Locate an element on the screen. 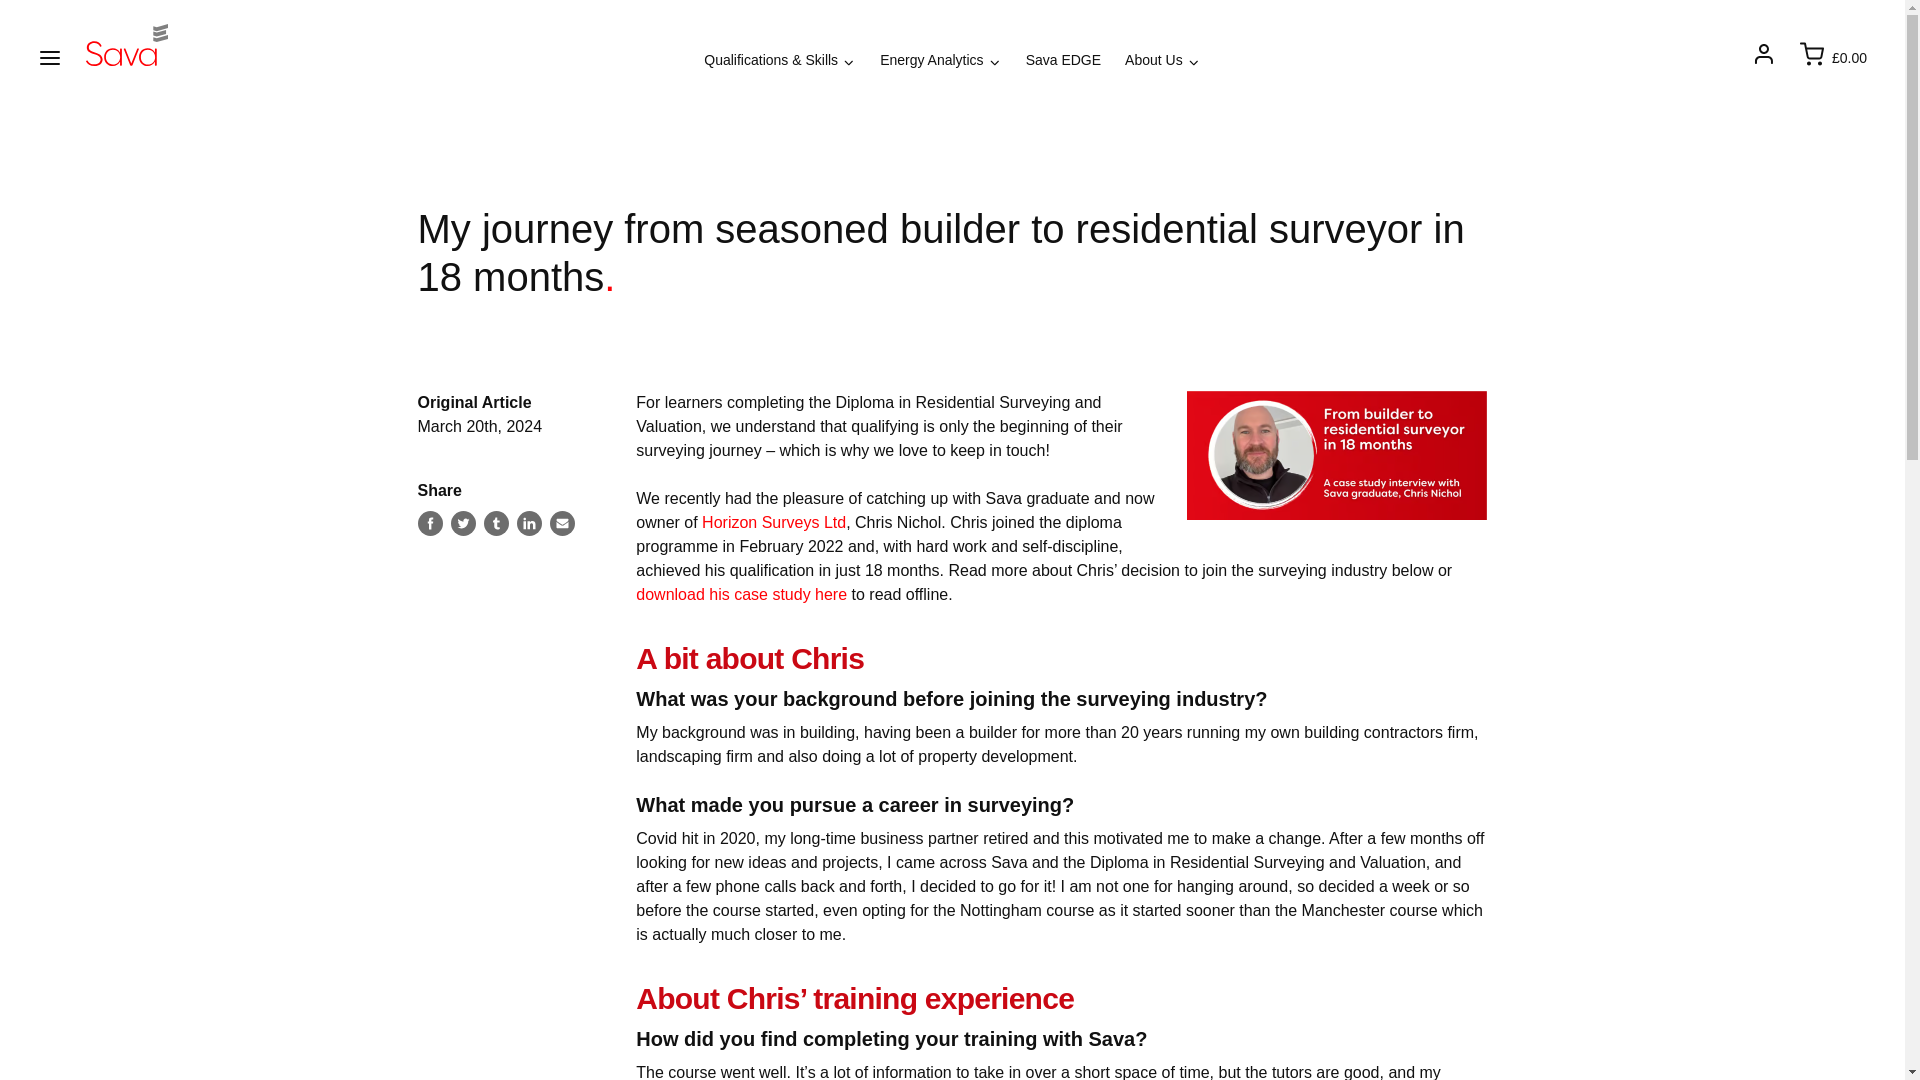 Image resolution: width=1920 pixels, height=1080 pixels. Share via email is located at coordinates (562, 522).